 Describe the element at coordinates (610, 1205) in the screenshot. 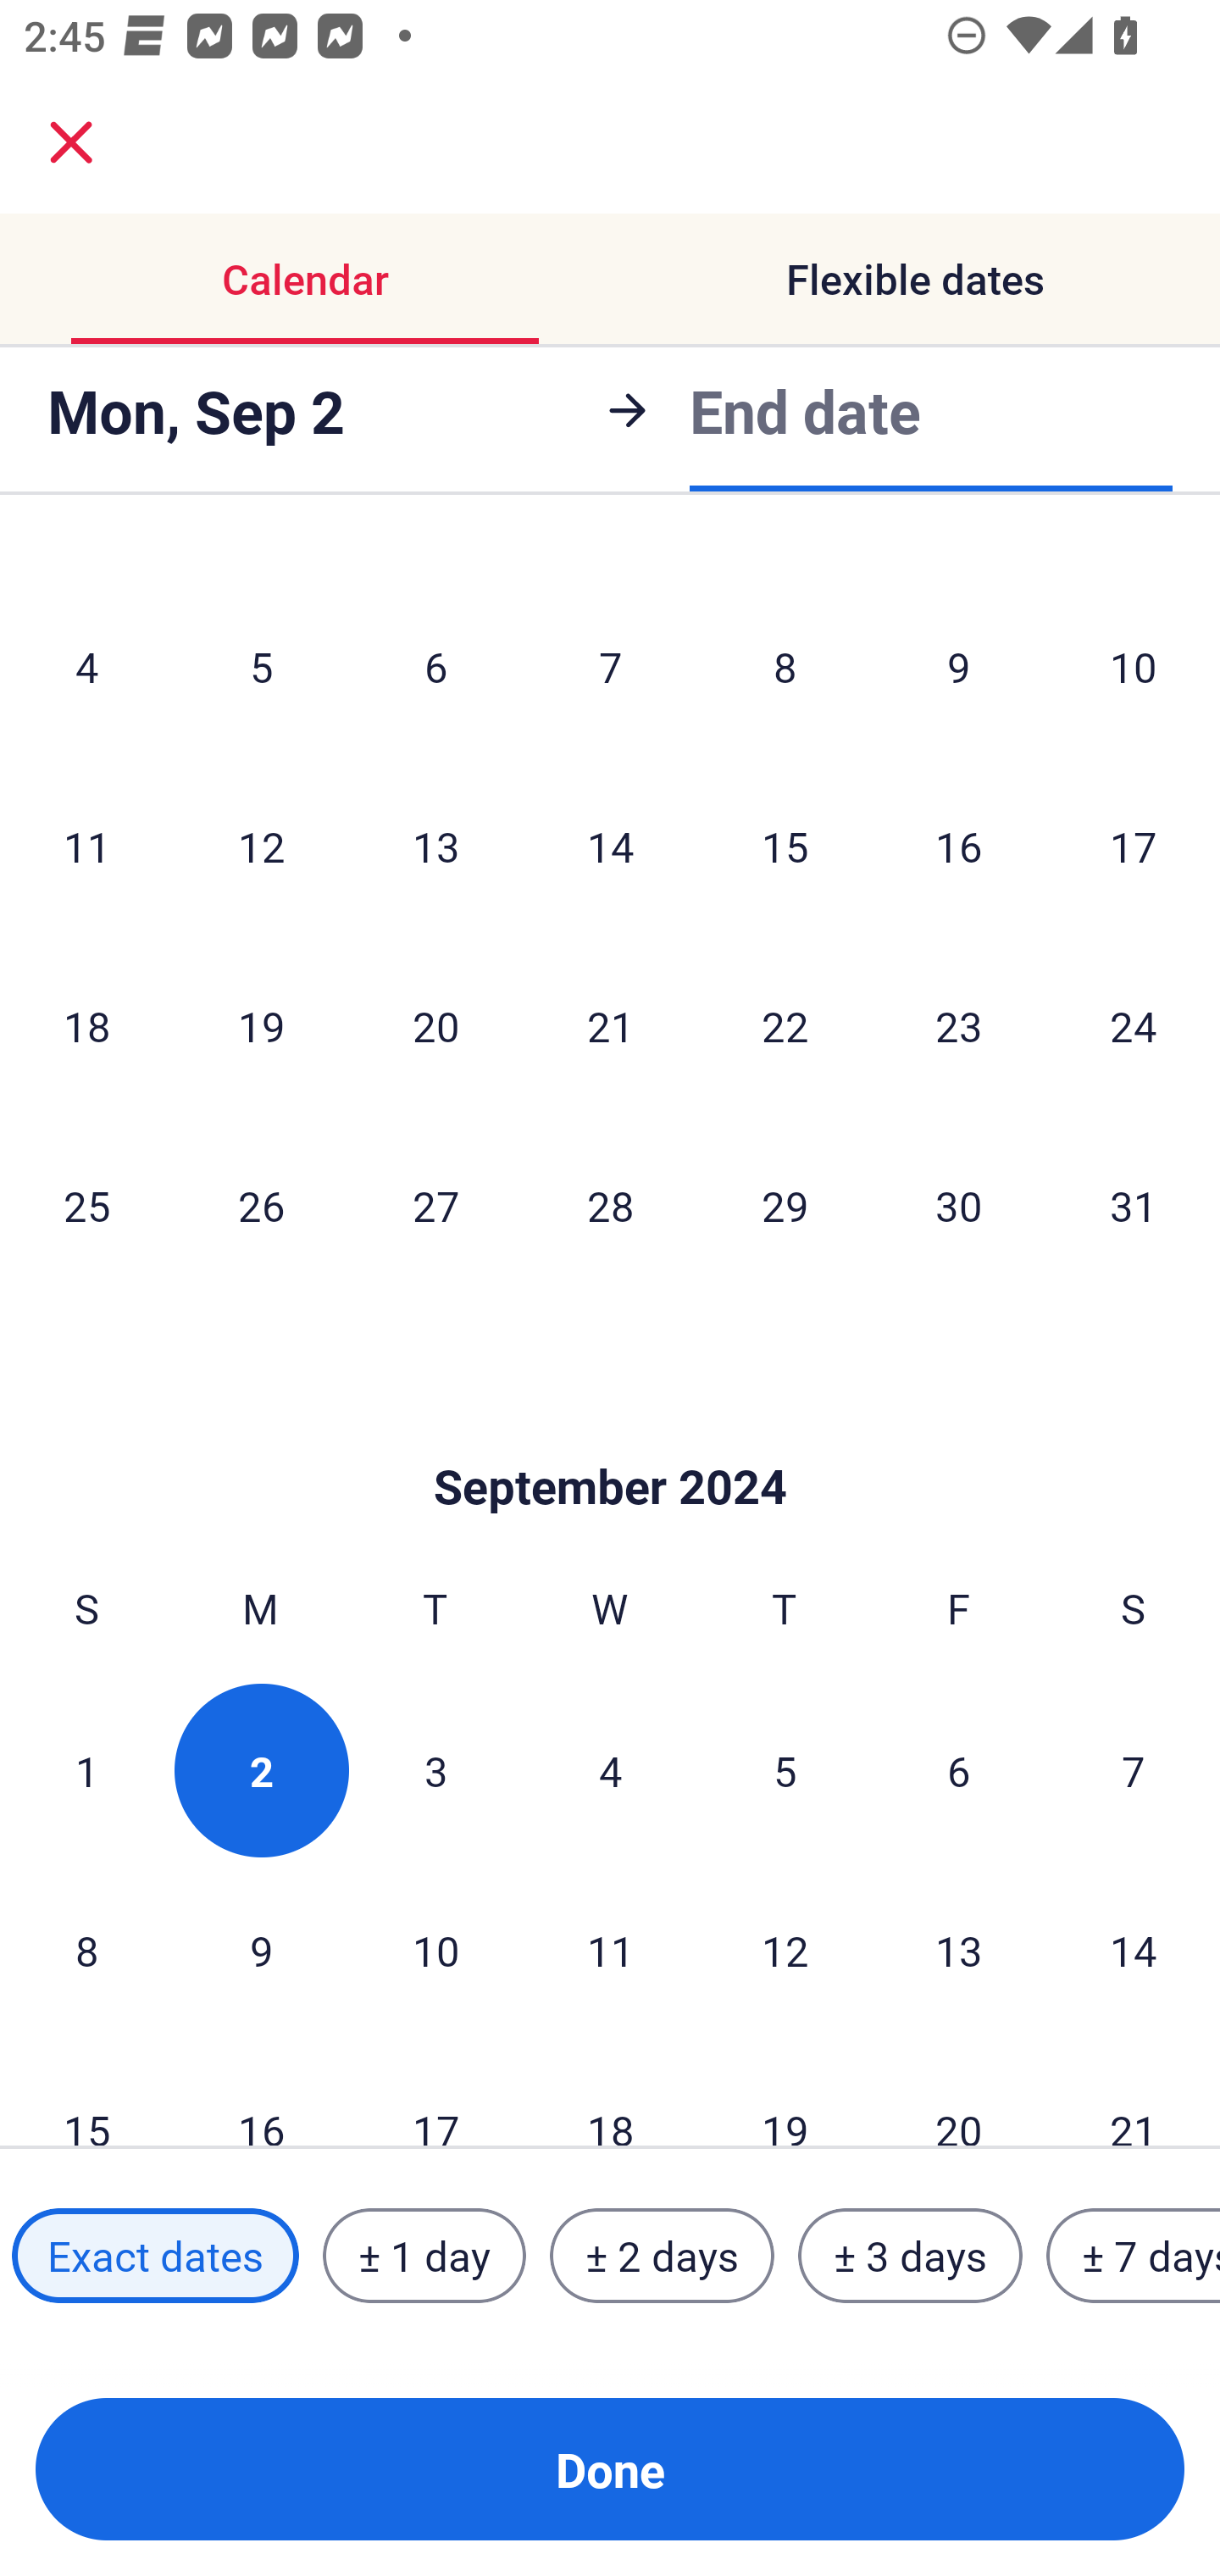

I see `28 Wednesday, August 28, 2024` at that location.